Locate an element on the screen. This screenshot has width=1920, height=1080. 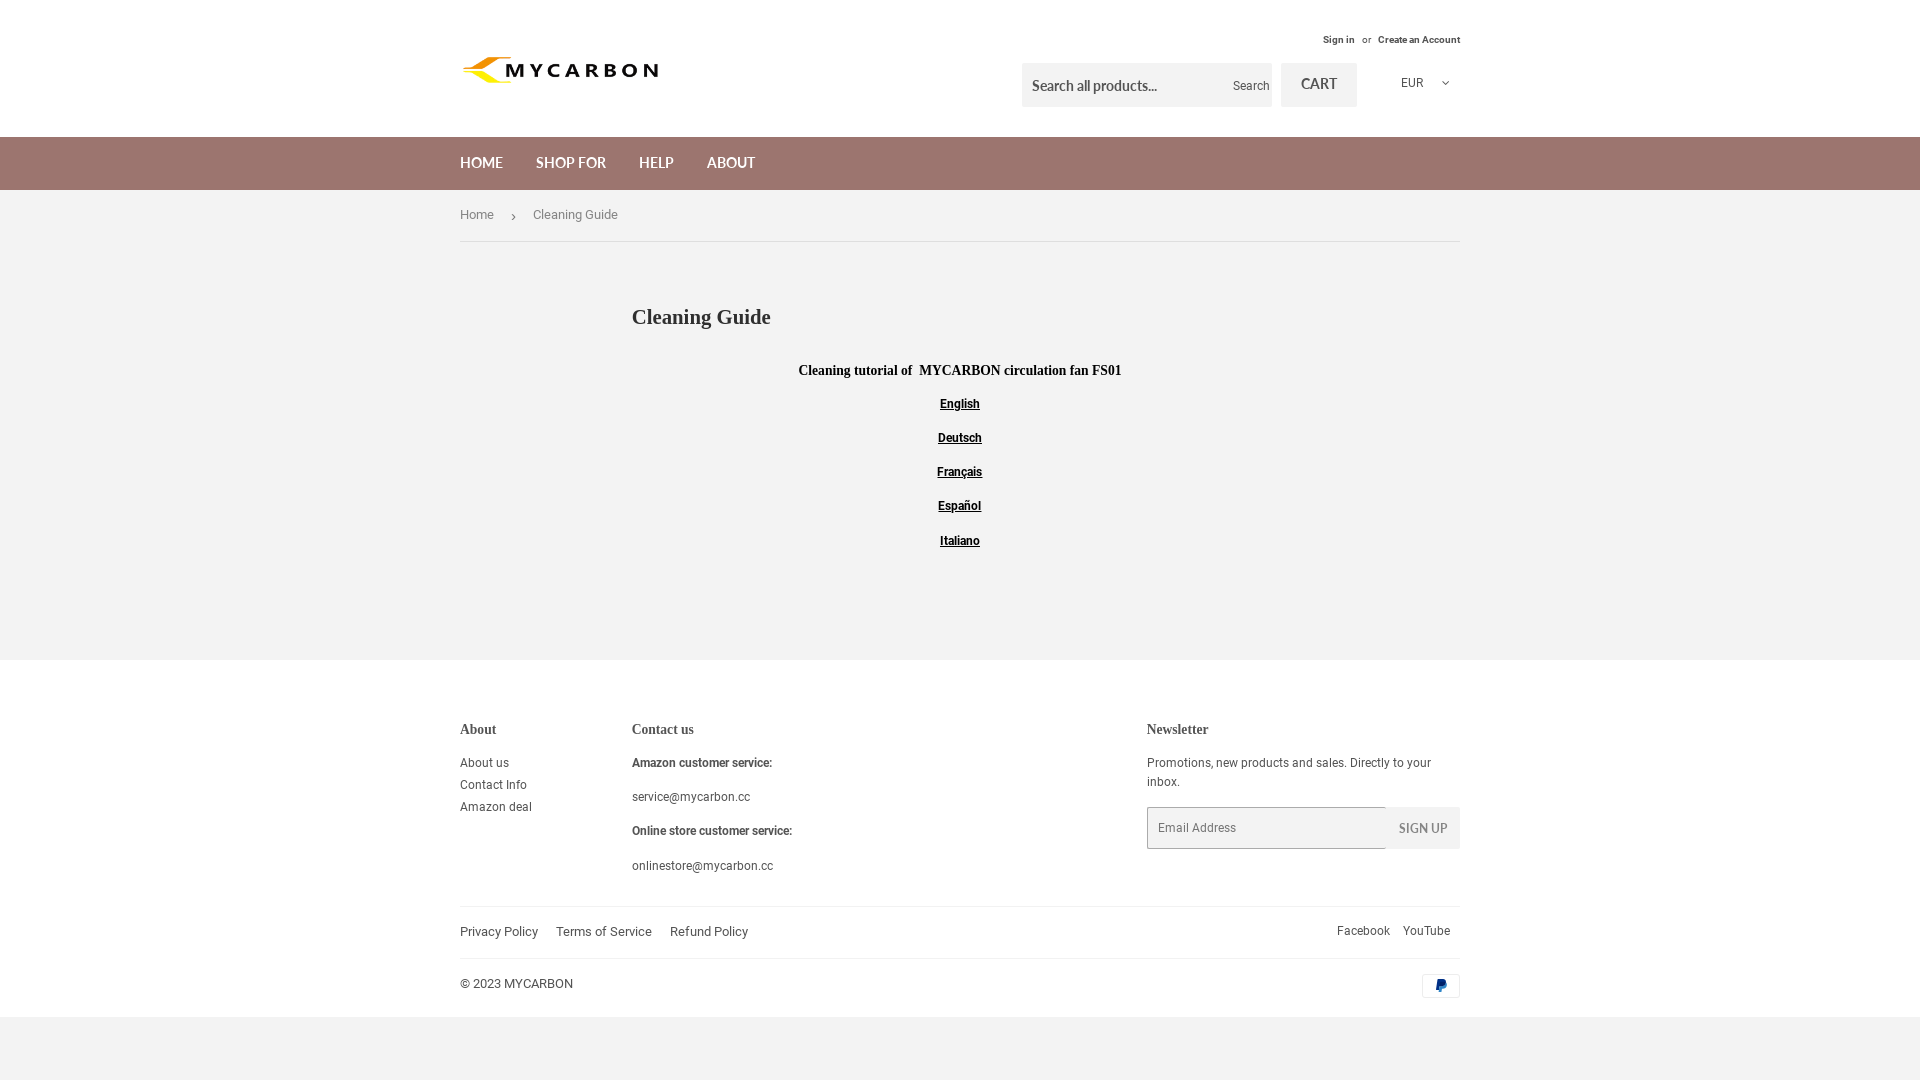
Amazon deal is located at coordinates (496, 807).